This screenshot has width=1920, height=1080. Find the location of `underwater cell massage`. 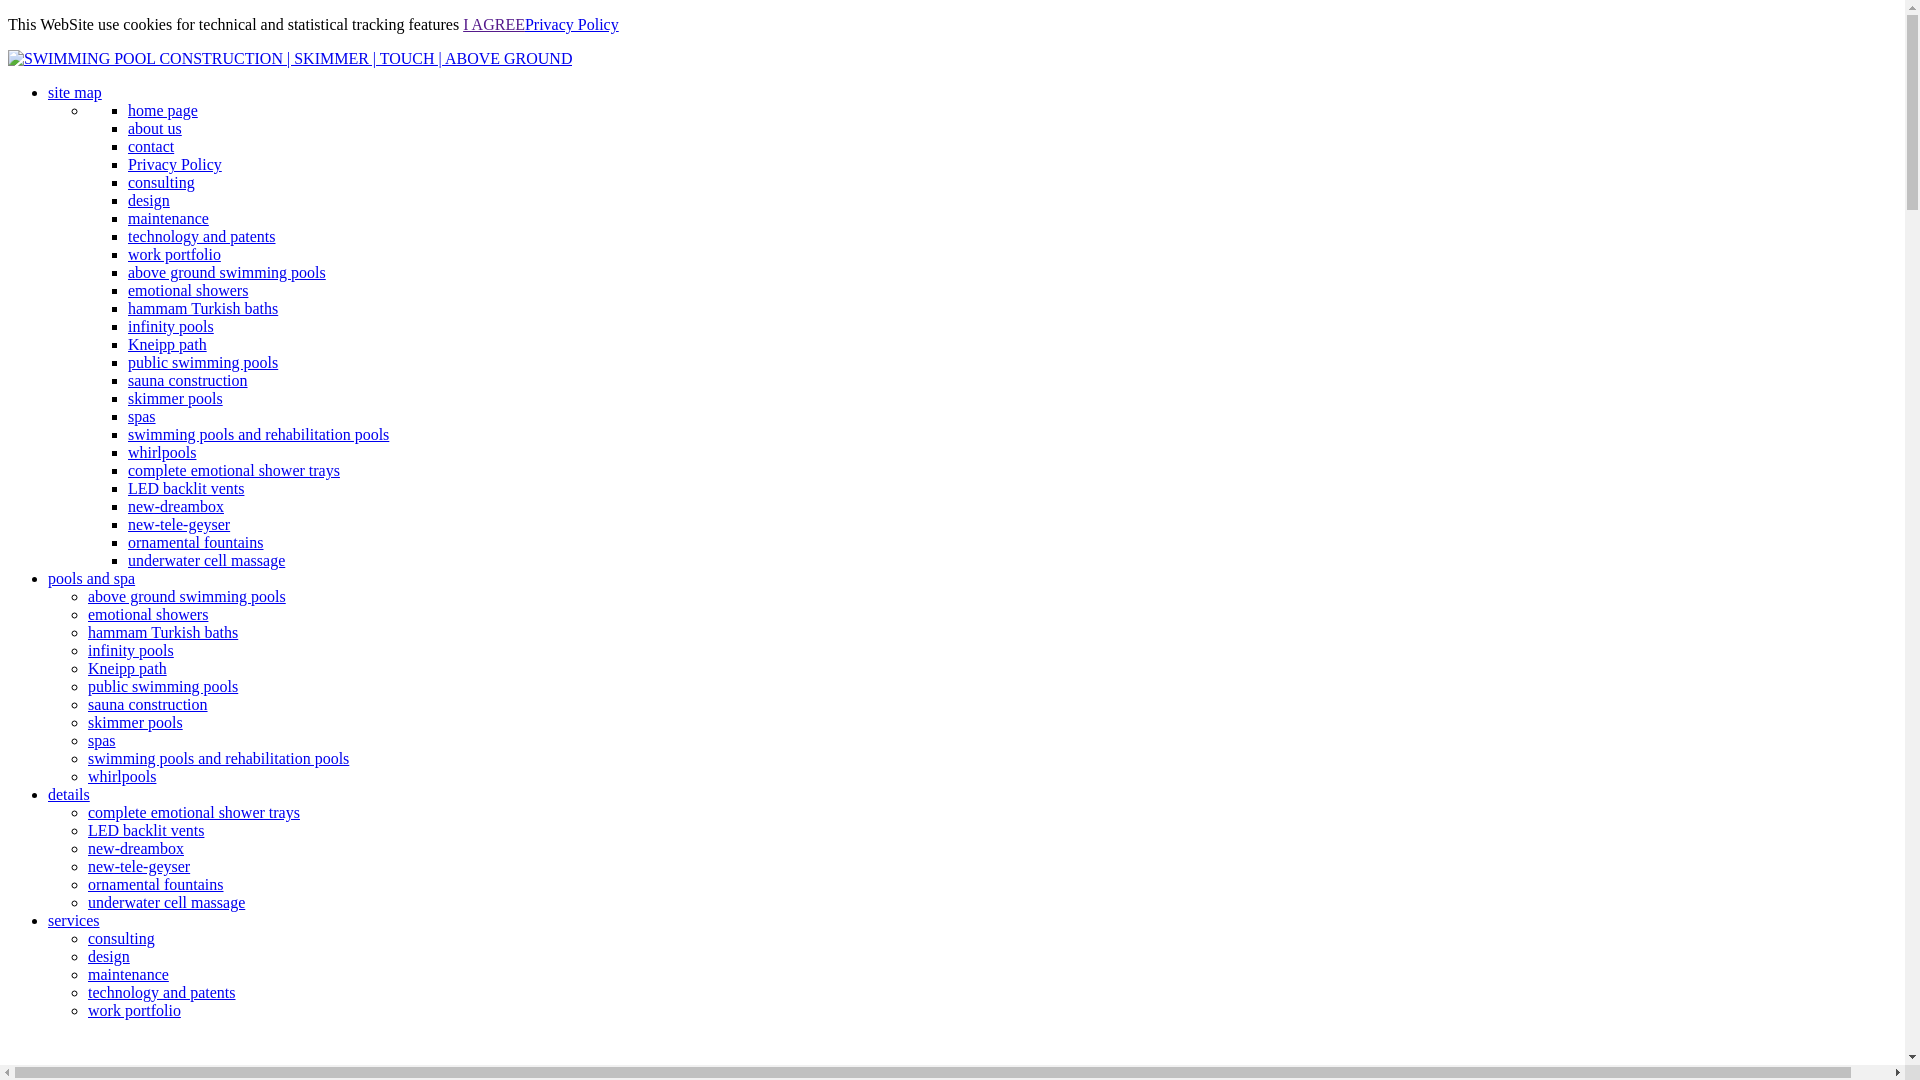

underwater cell massage is located at coordinates (206, 560).